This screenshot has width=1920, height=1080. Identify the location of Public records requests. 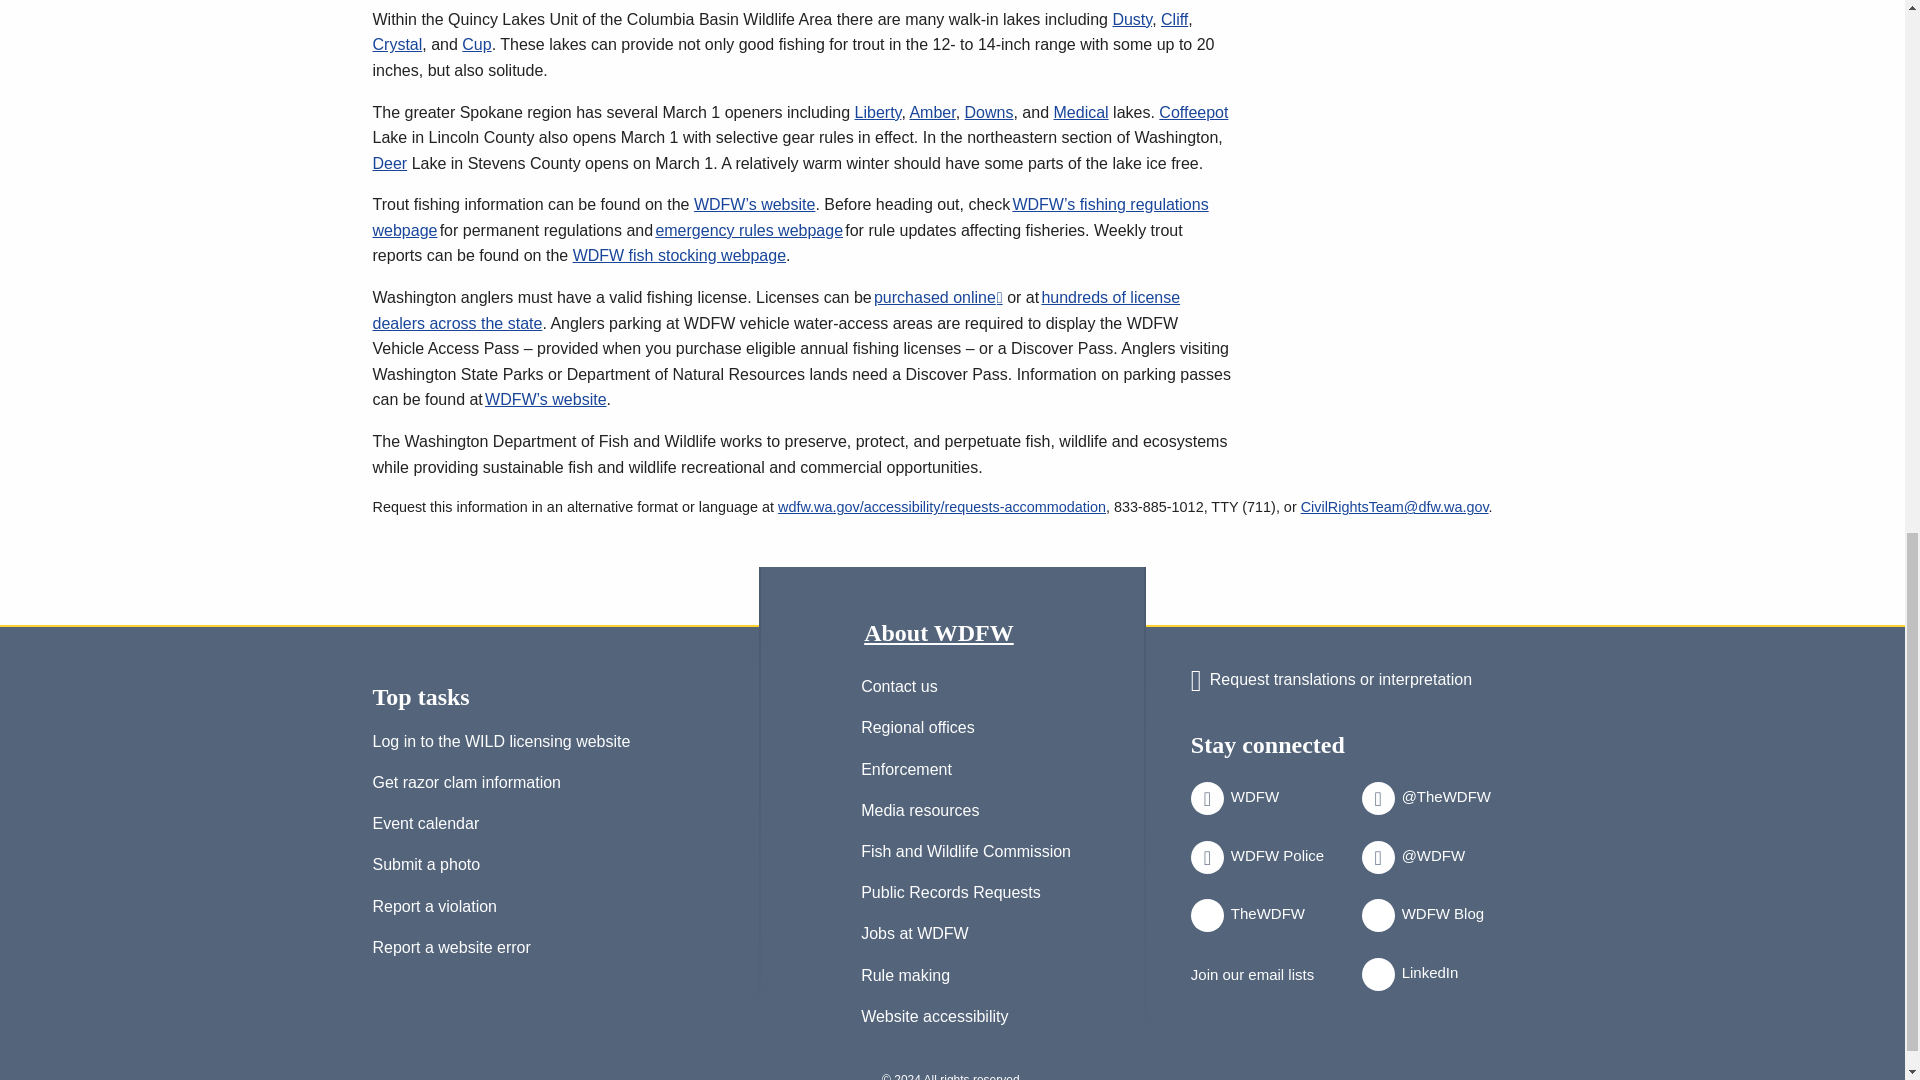
(950, 896).